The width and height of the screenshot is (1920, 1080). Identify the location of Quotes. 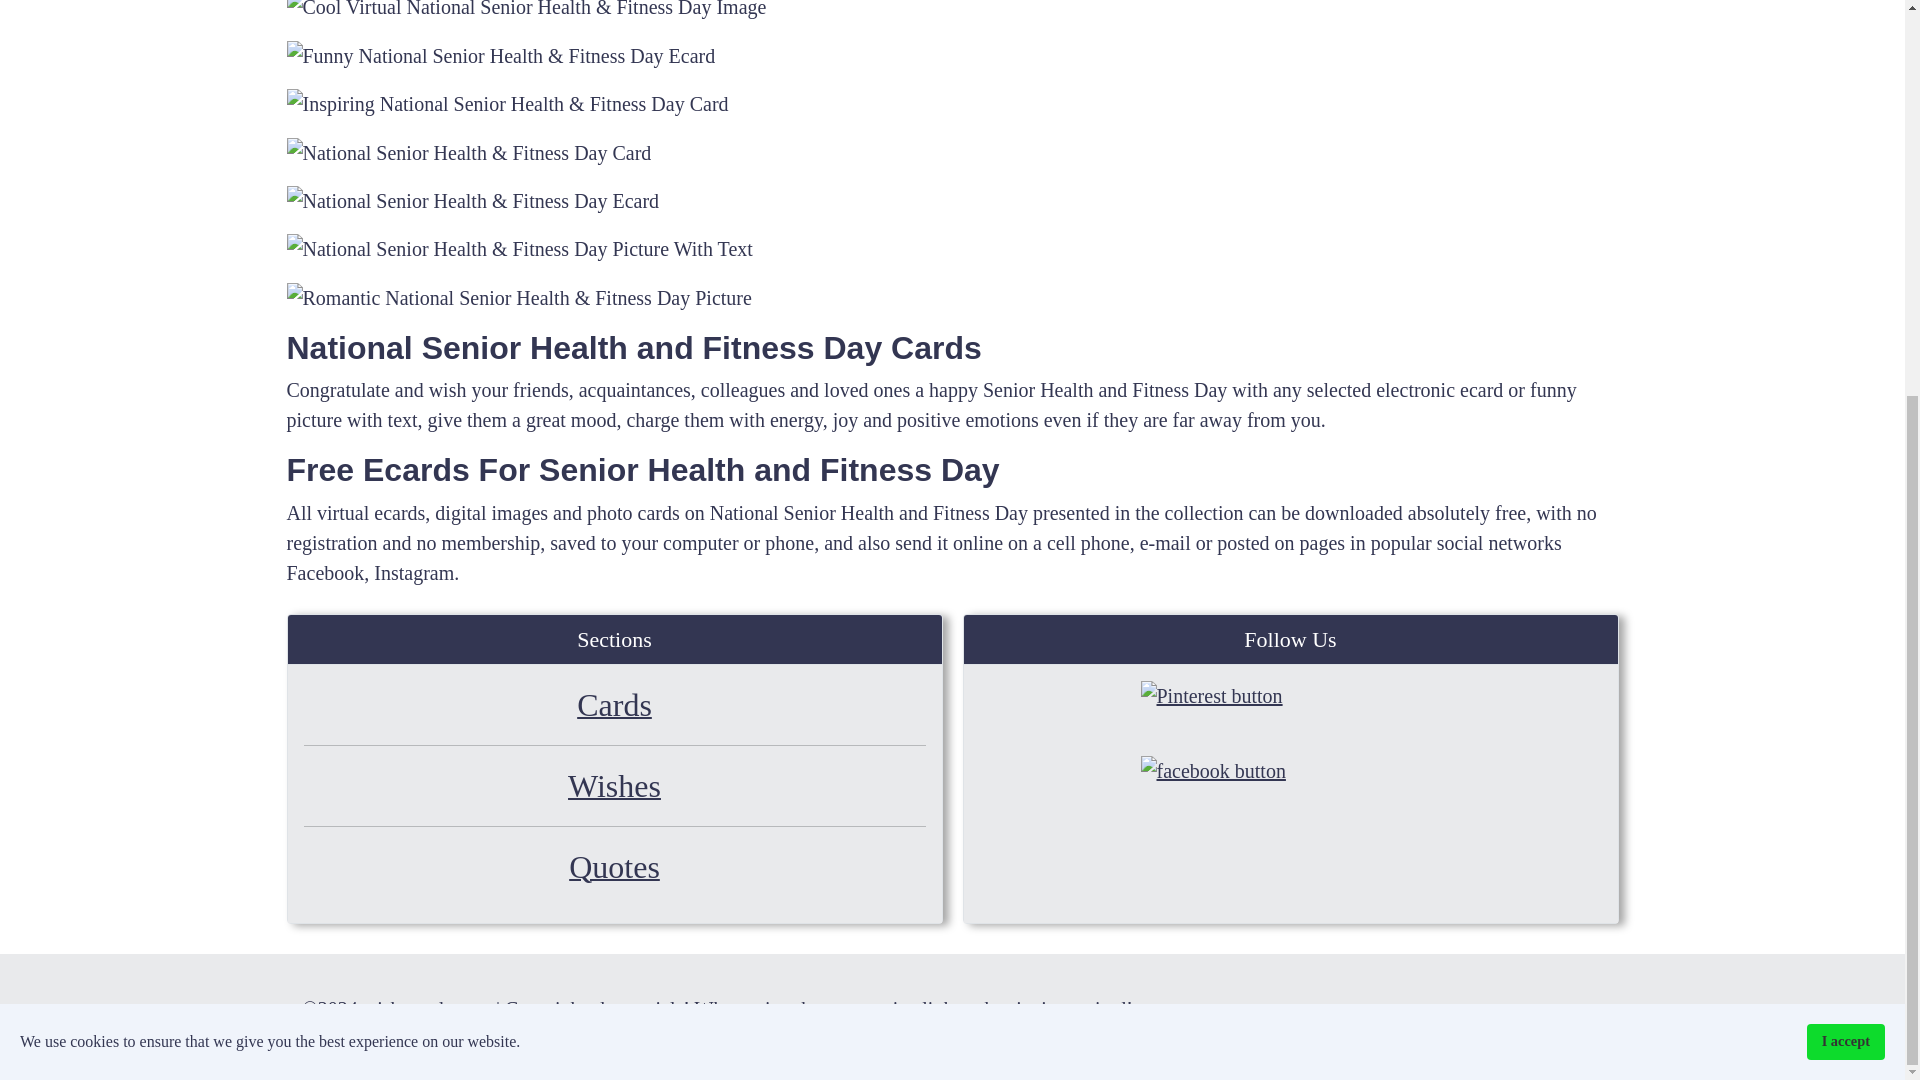
(614, 870).